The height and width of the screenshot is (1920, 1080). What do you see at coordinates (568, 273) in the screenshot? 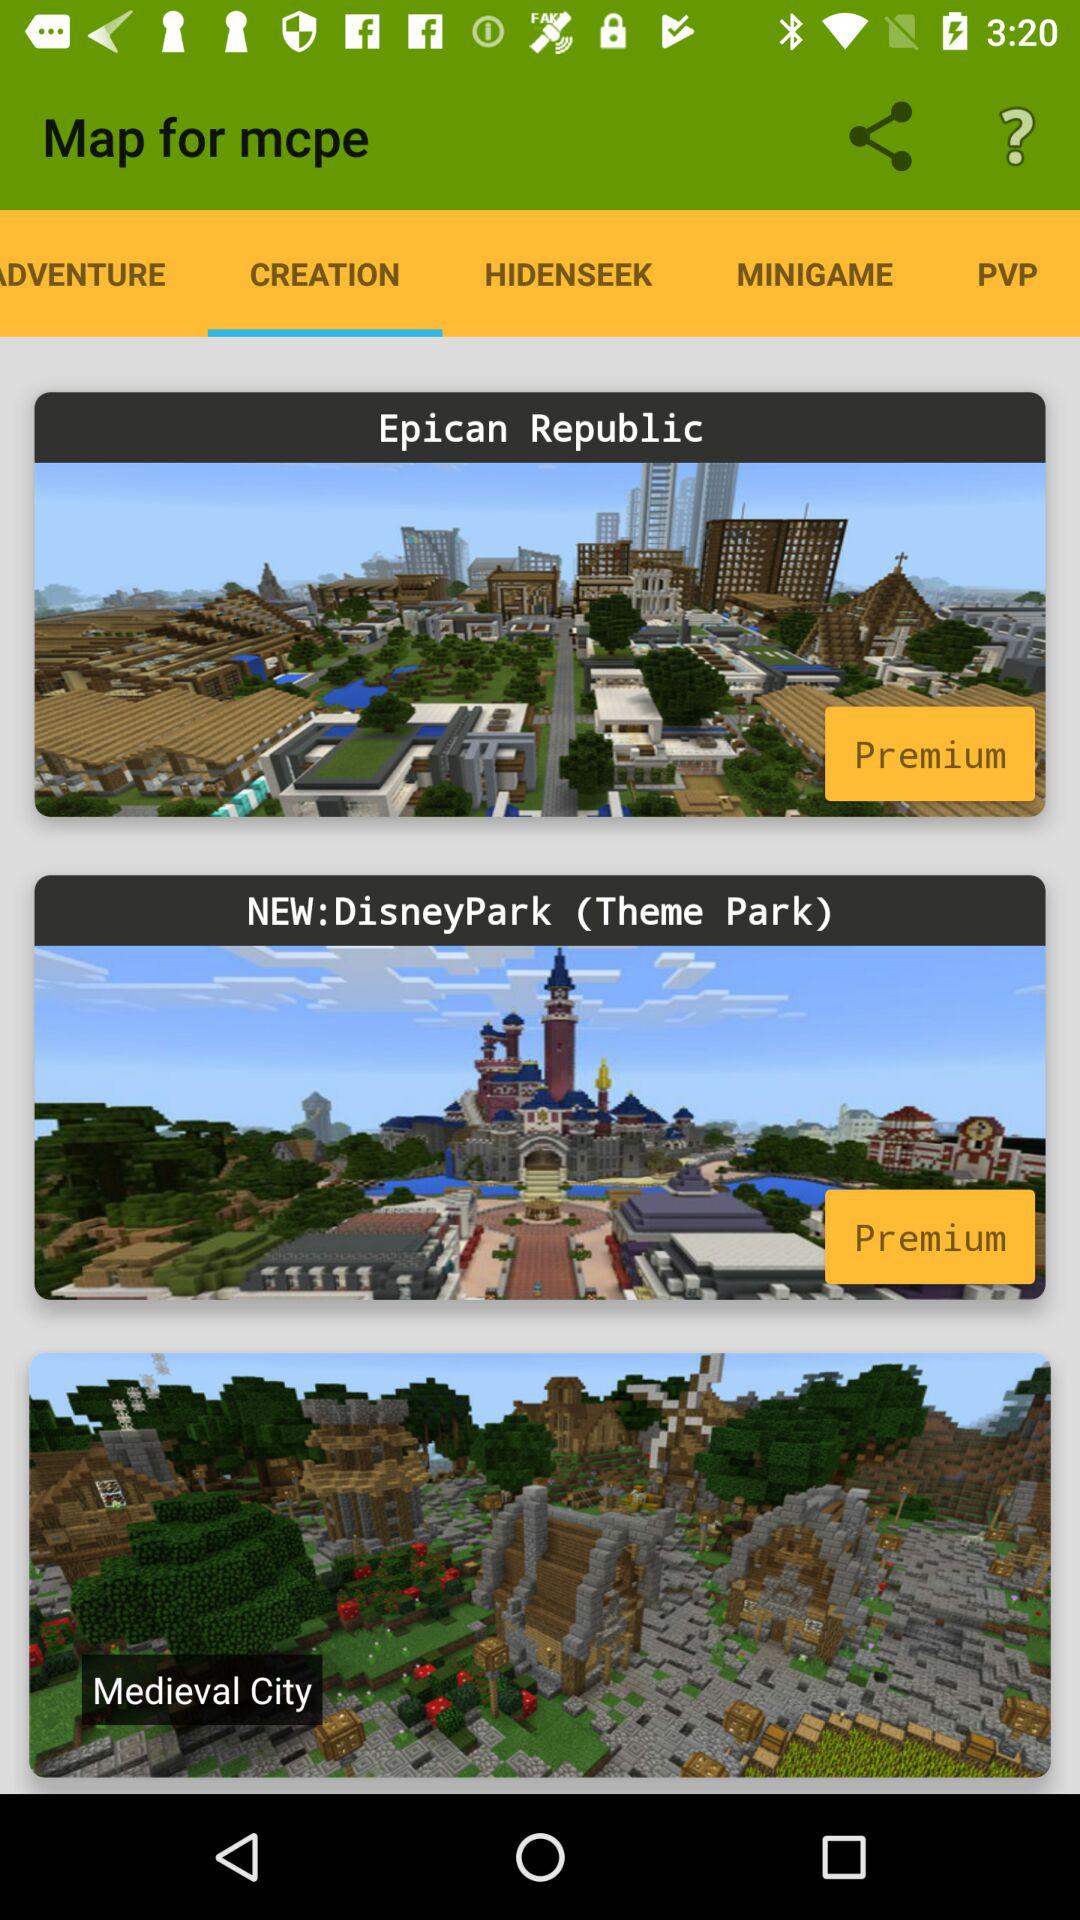
I see `select the text hidenseek in the yellow background` at bounding box center [568, 273].